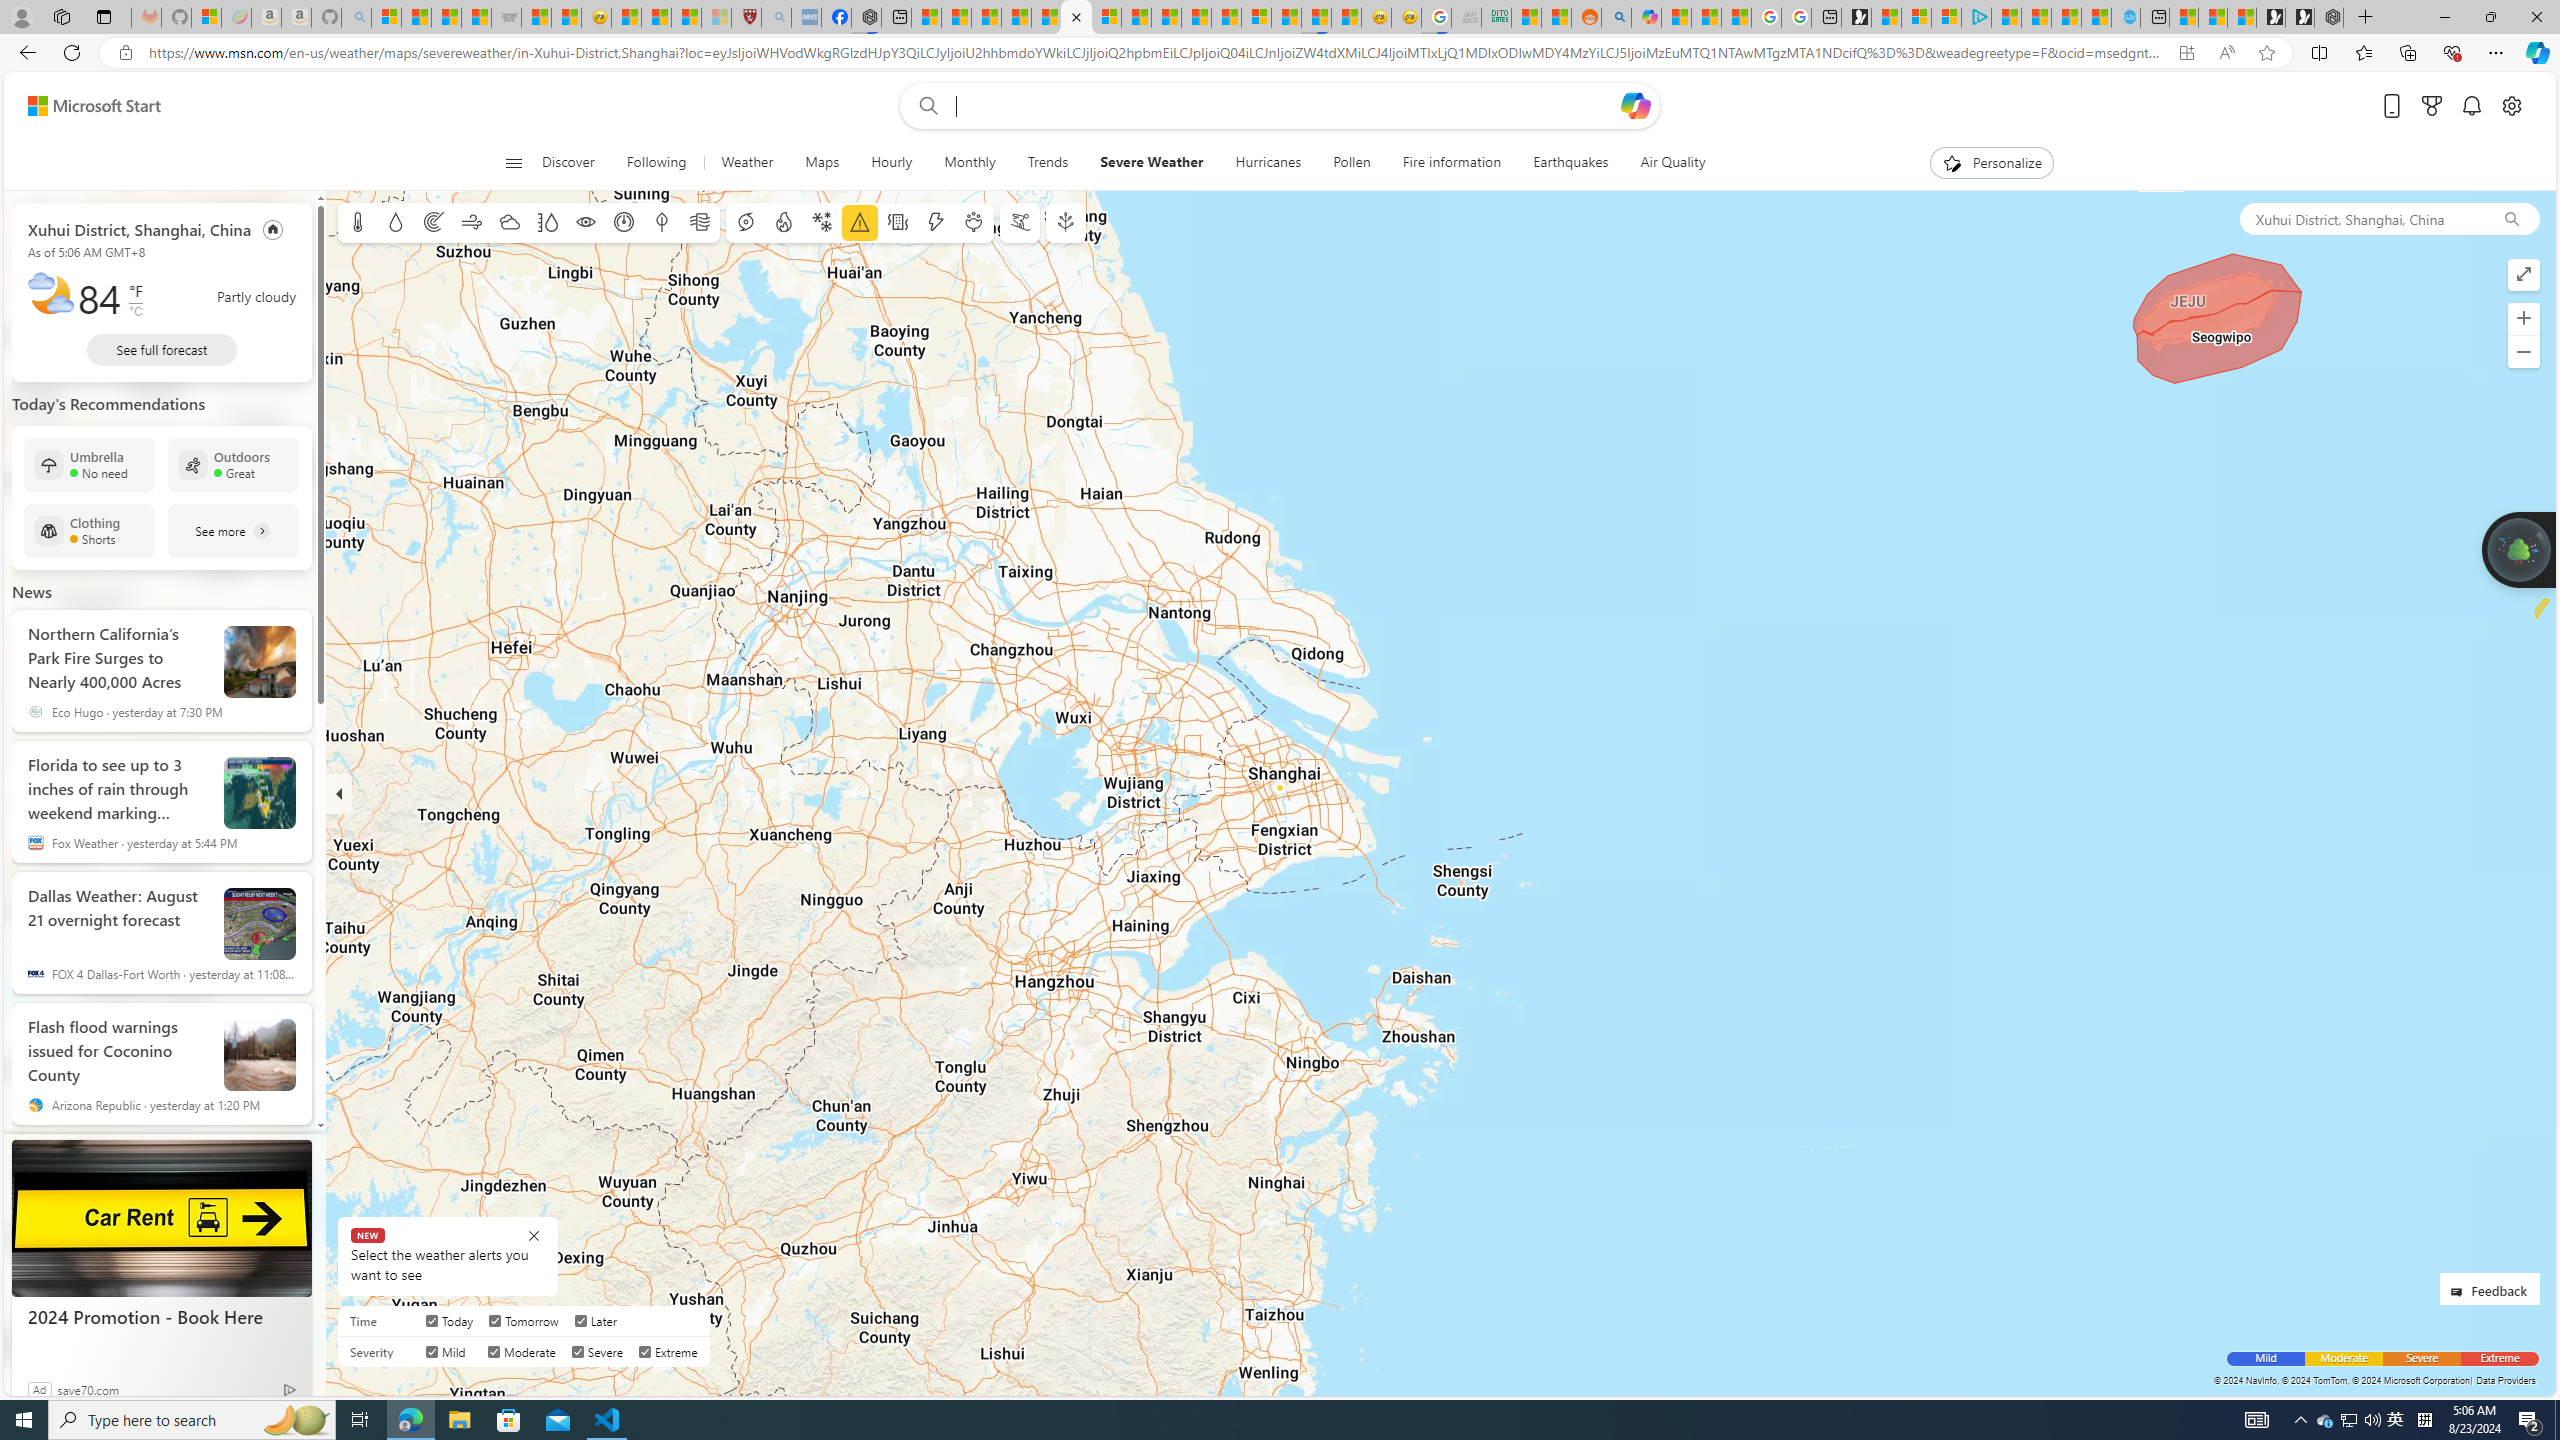 This screenshot has width=2560, height=1440. Describe the element at coordinates (970, 163) in the screenshot. I see `Monthly` at that location.